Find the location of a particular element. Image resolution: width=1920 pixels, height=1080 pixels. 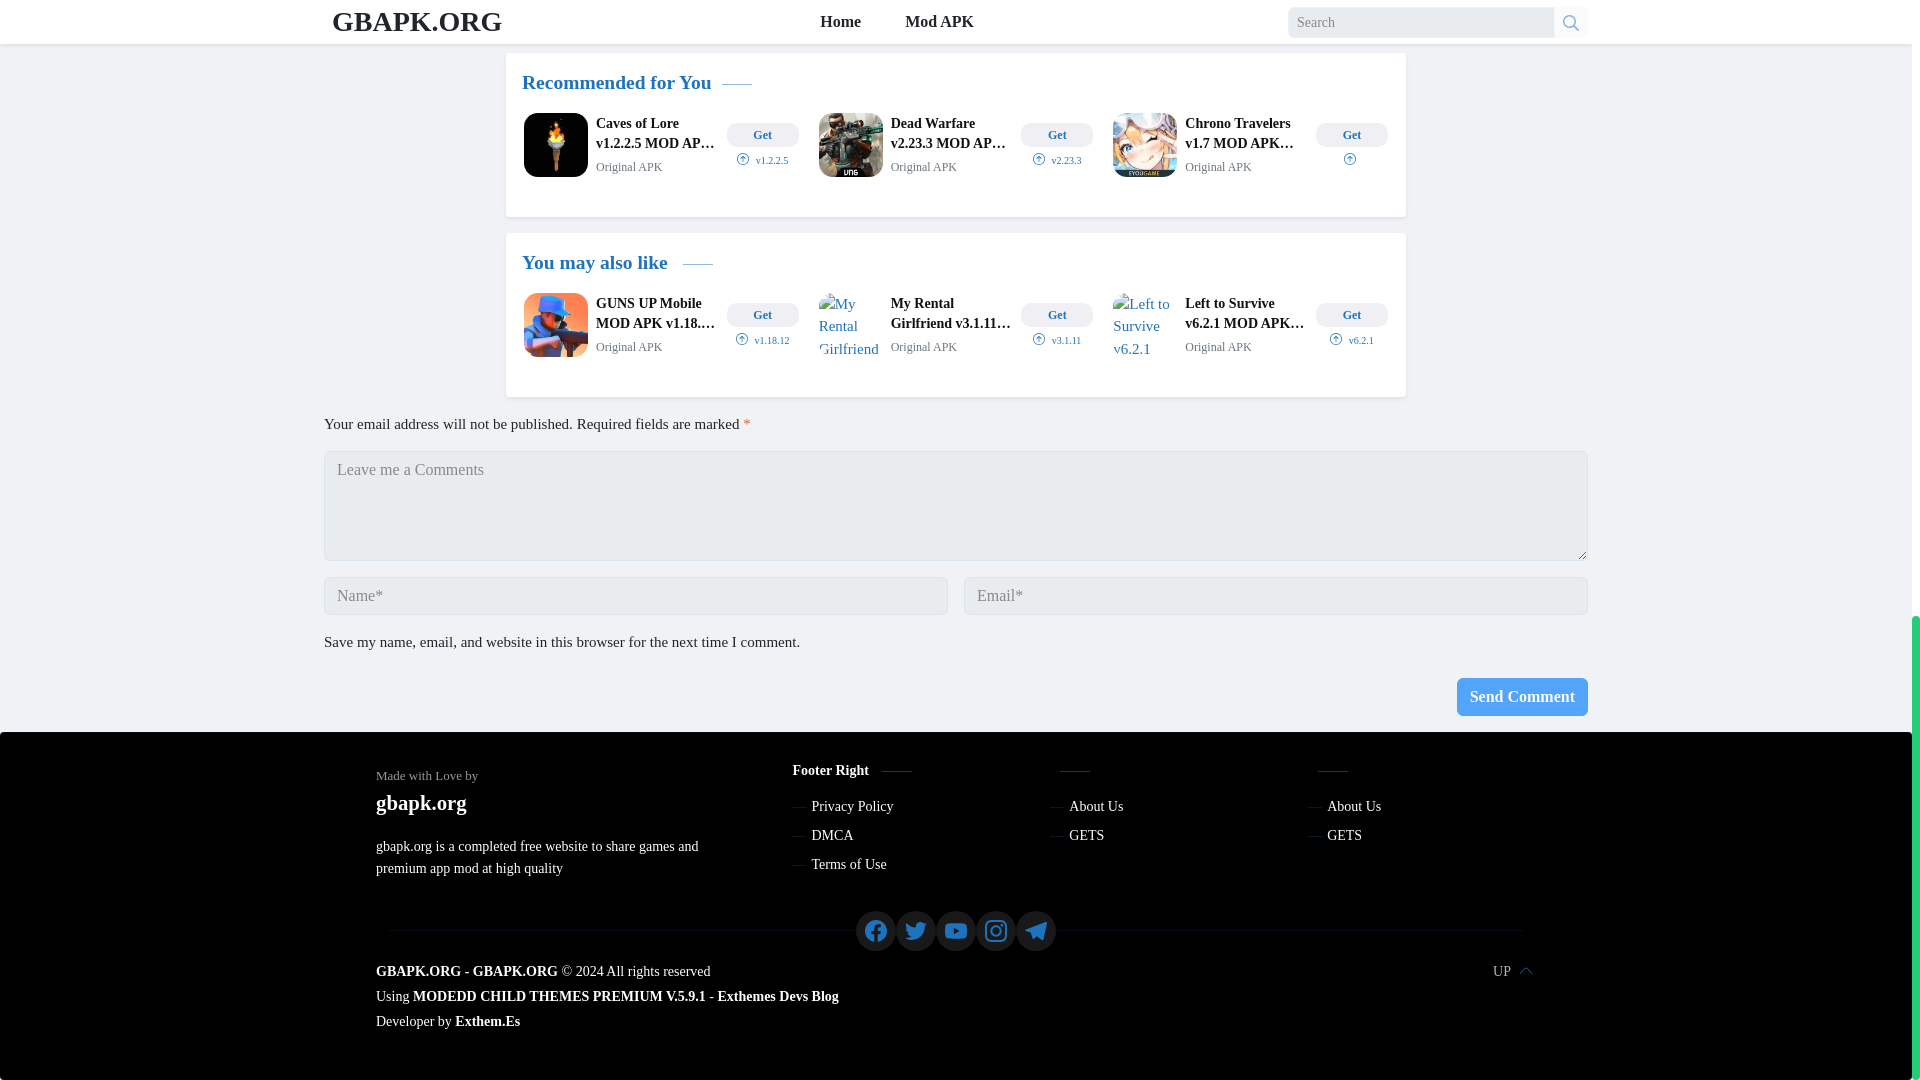

GETS is located at coordinates (1086, 836).